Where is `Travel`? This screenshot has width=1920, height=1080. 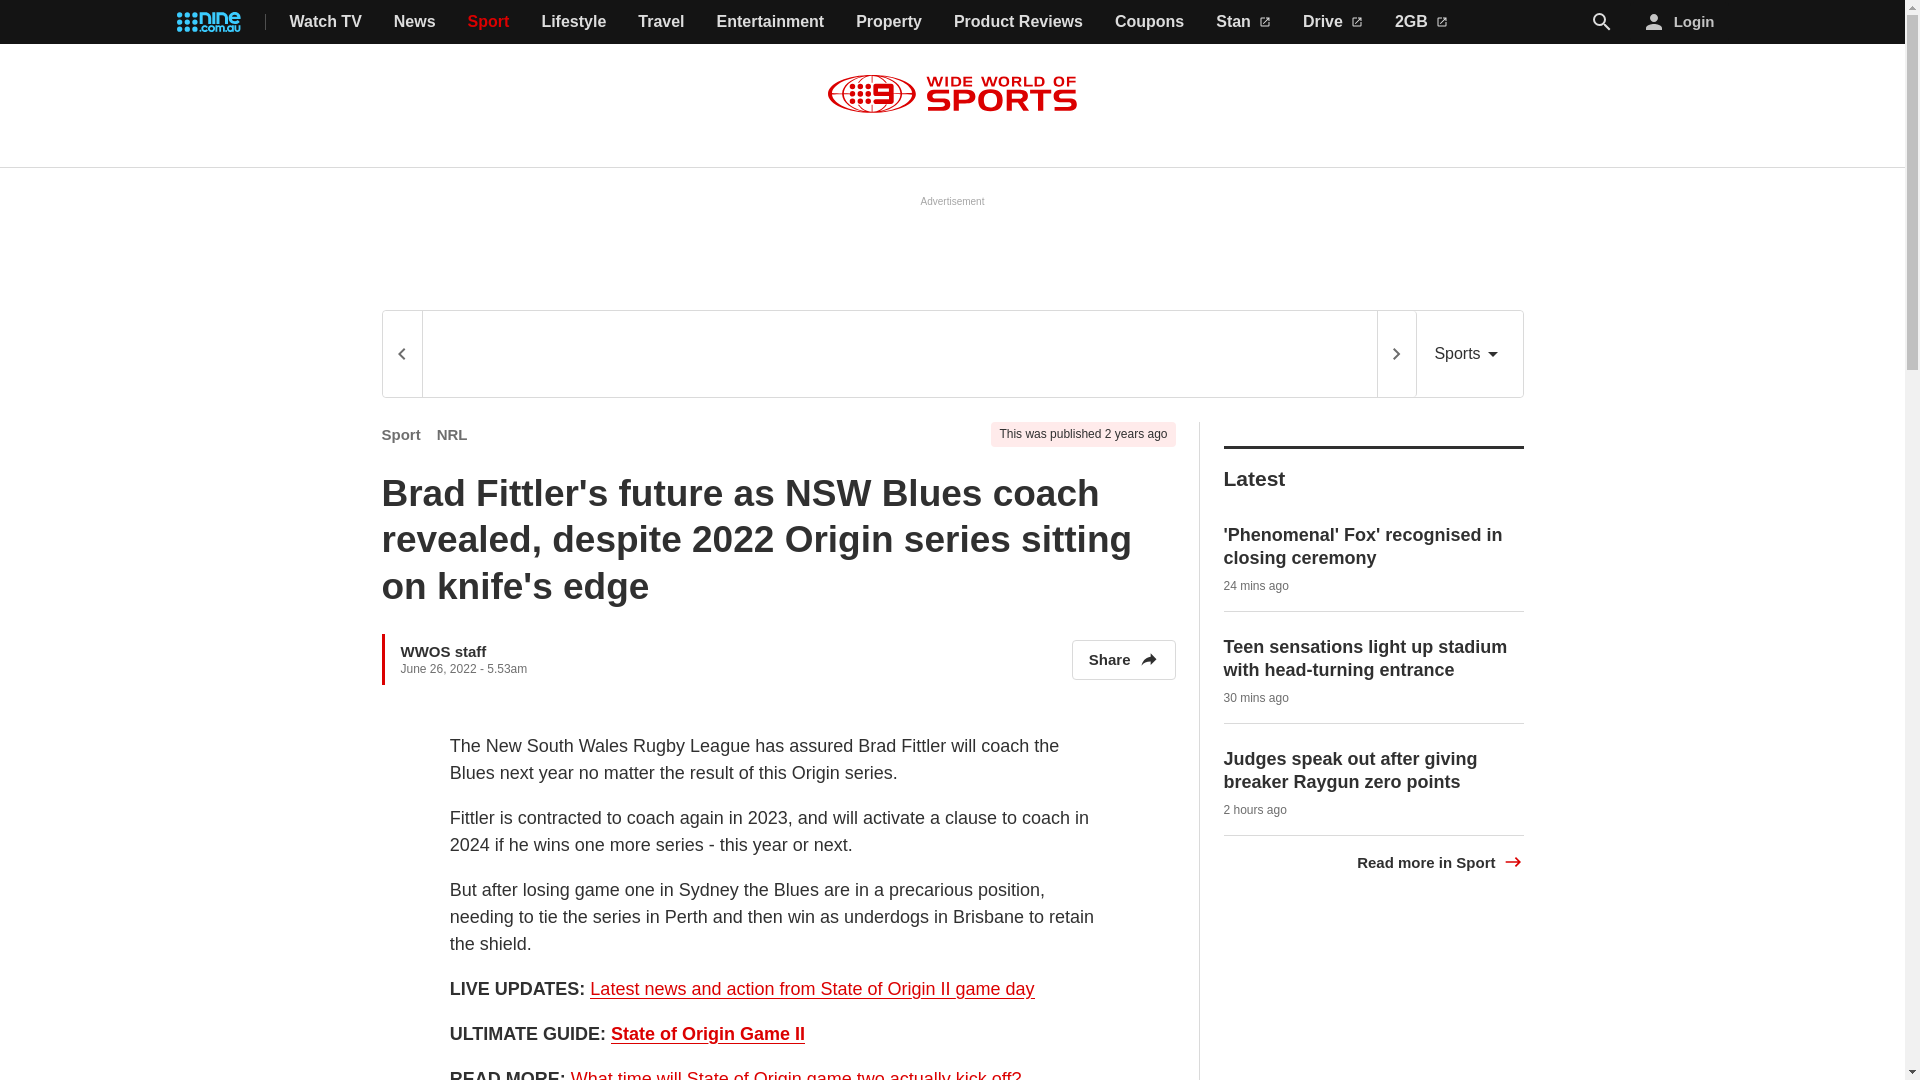 Travel is located at coordinates (660, 22).